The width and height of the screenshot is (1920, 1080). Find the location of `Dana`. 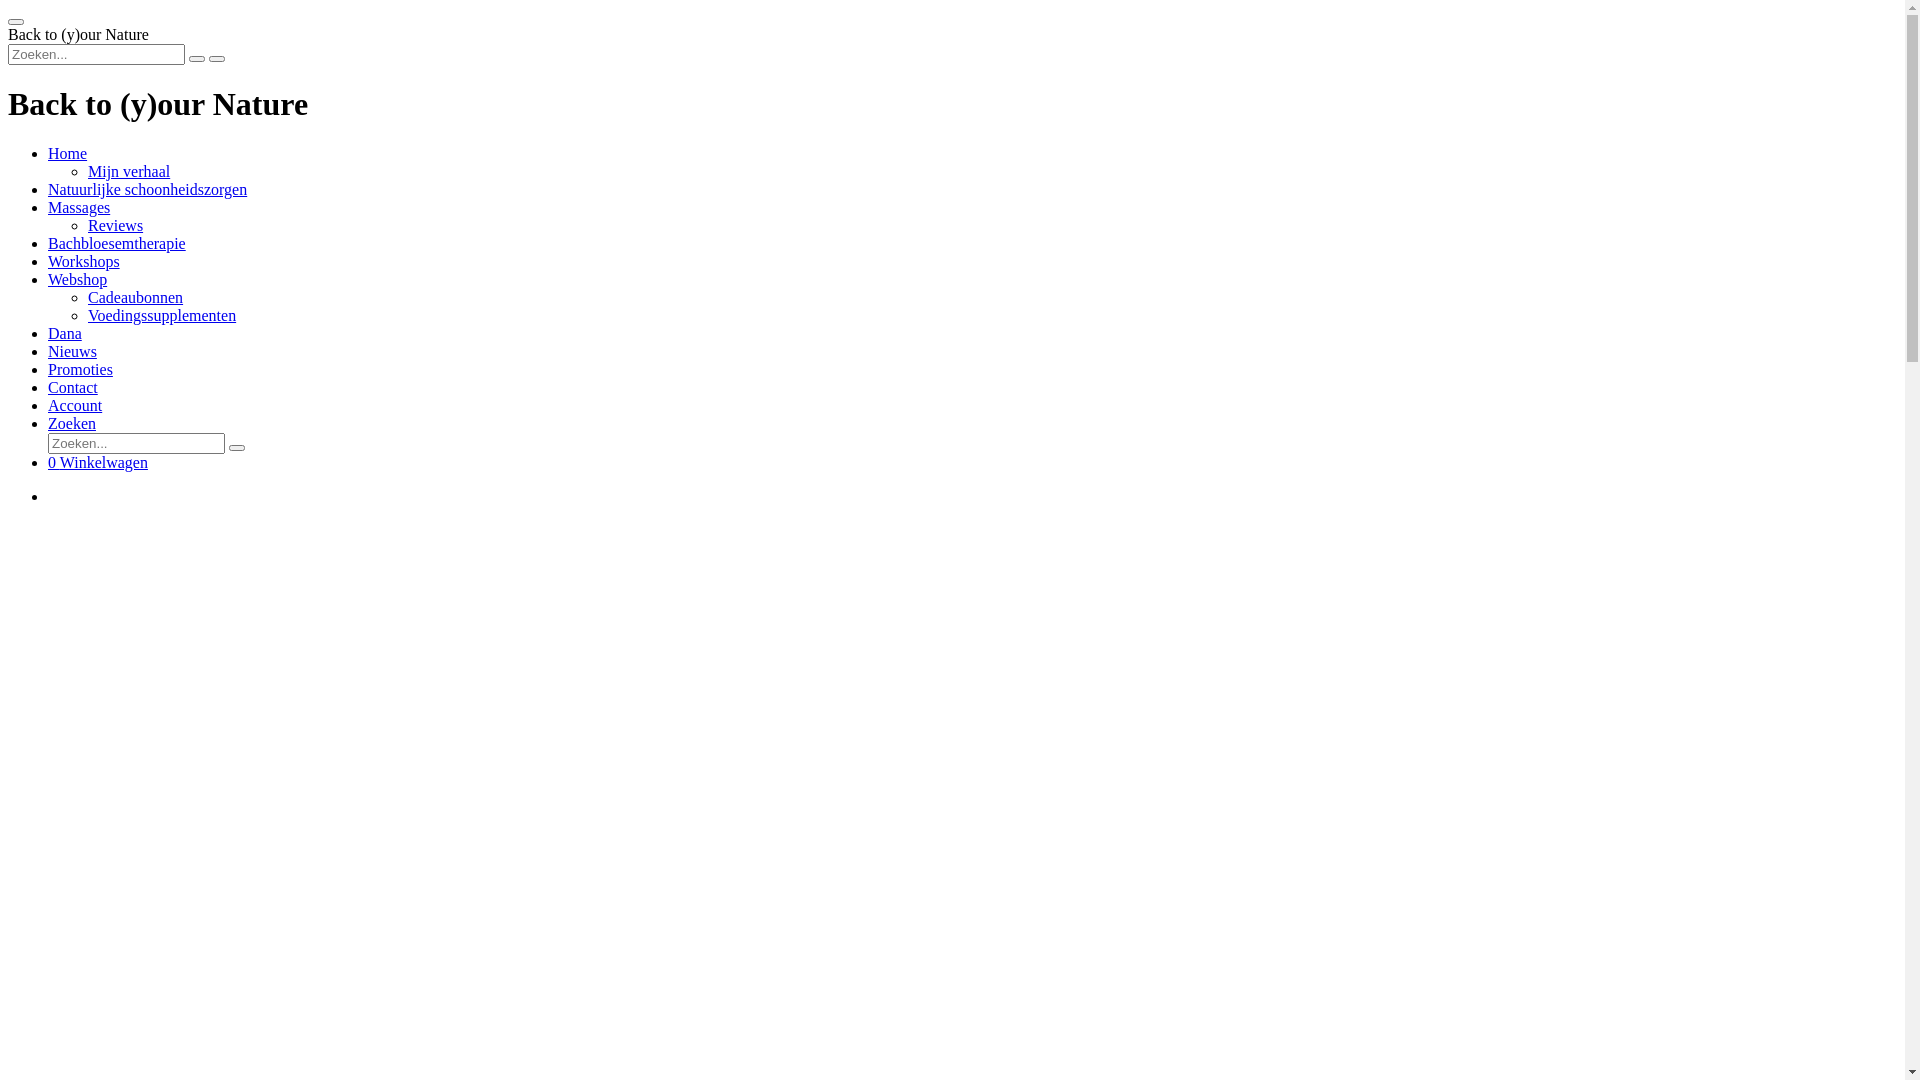

Dana is located at coordinates (65, 334).